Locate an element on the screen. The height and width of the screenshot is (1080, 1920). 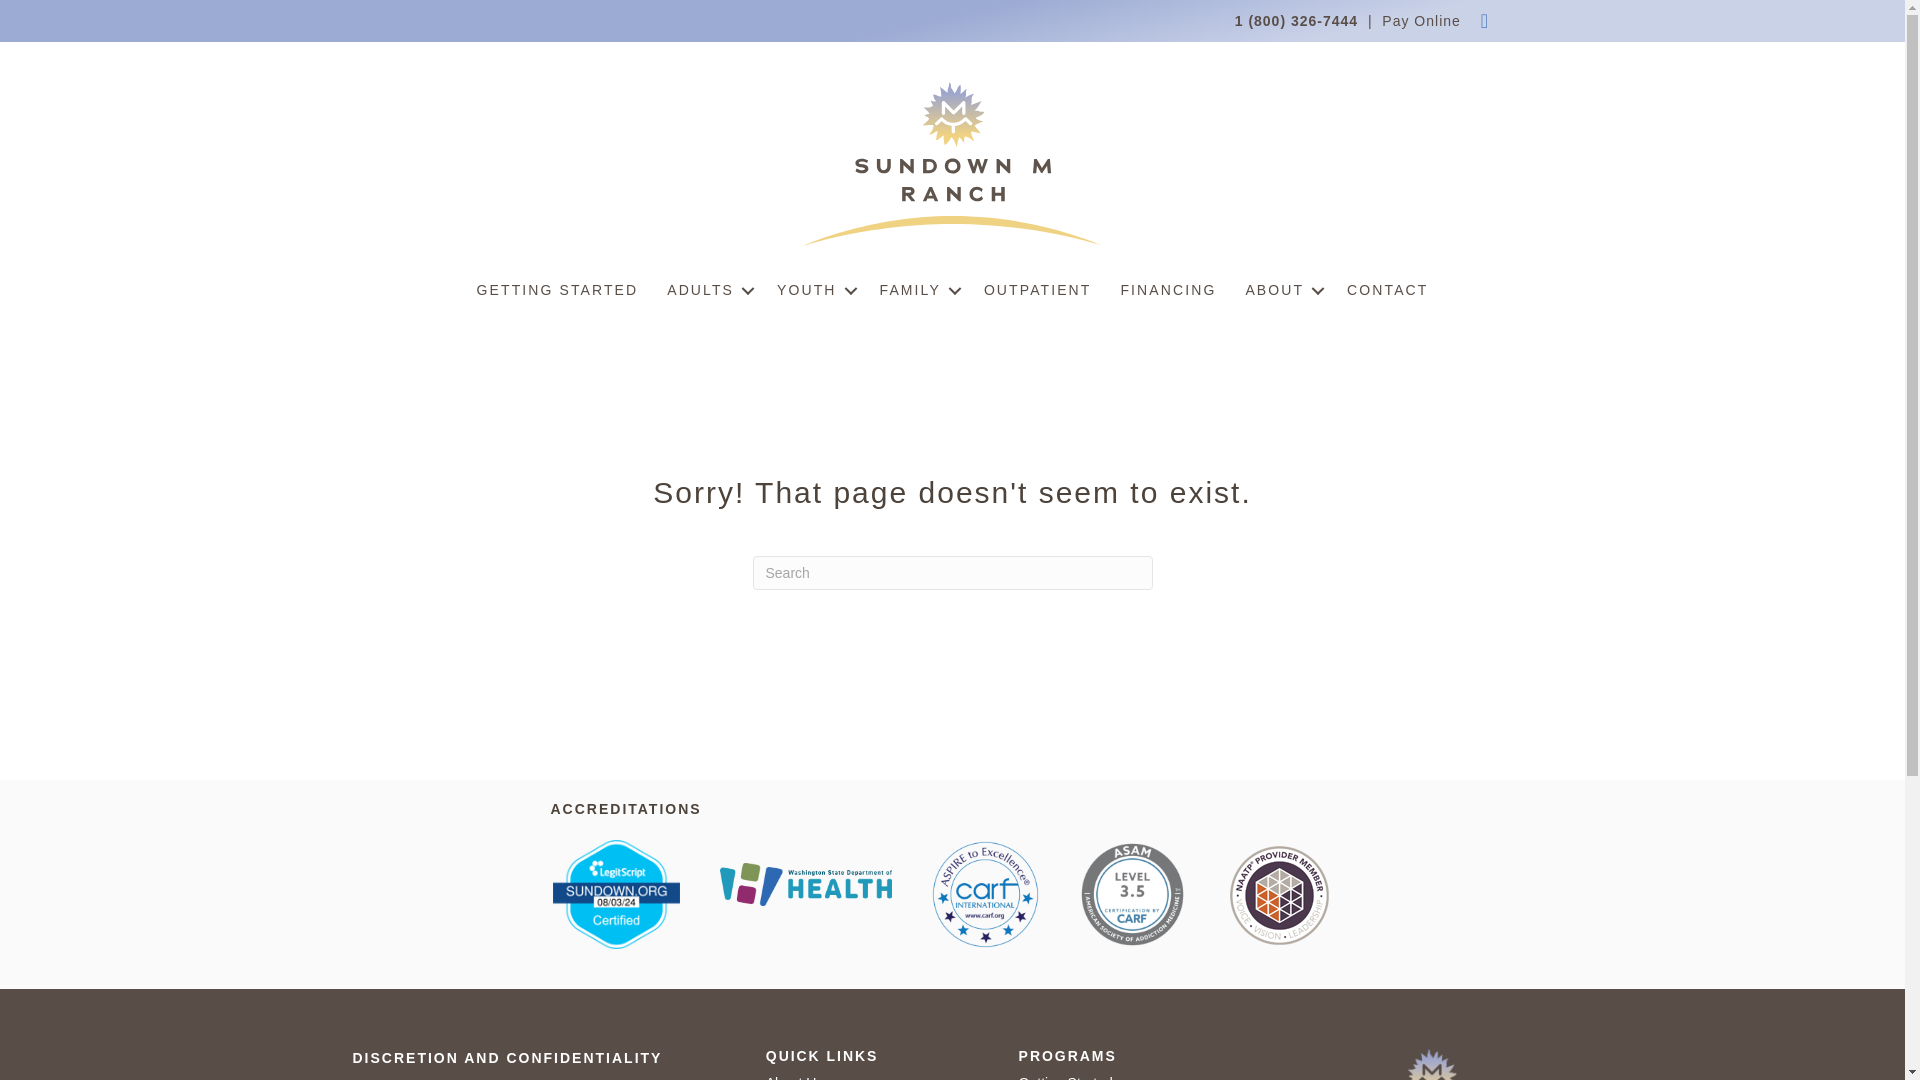
Type and press Enter to search. is located at coordinates (952, 572).